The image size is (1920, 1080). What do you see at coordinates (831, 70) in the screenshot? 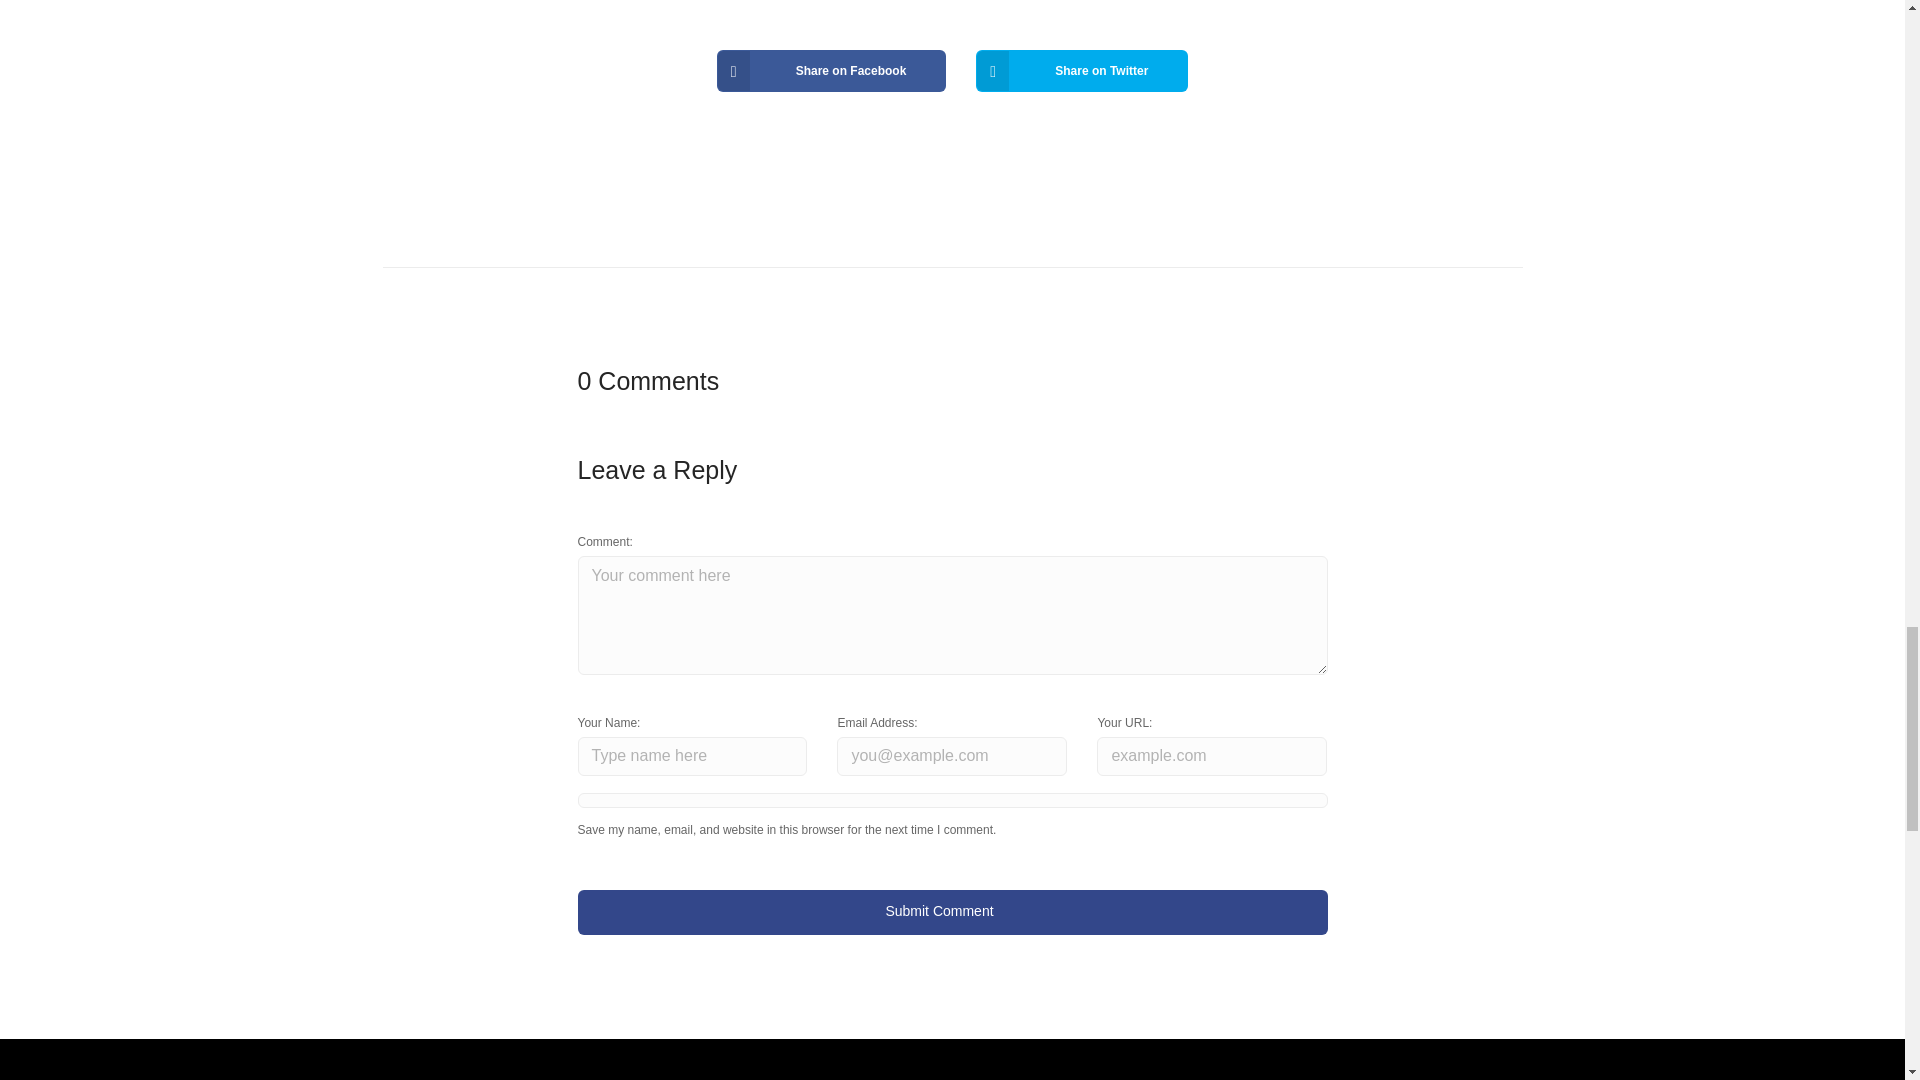
I see `Share on Facebook` at bounding box center [831, 70].